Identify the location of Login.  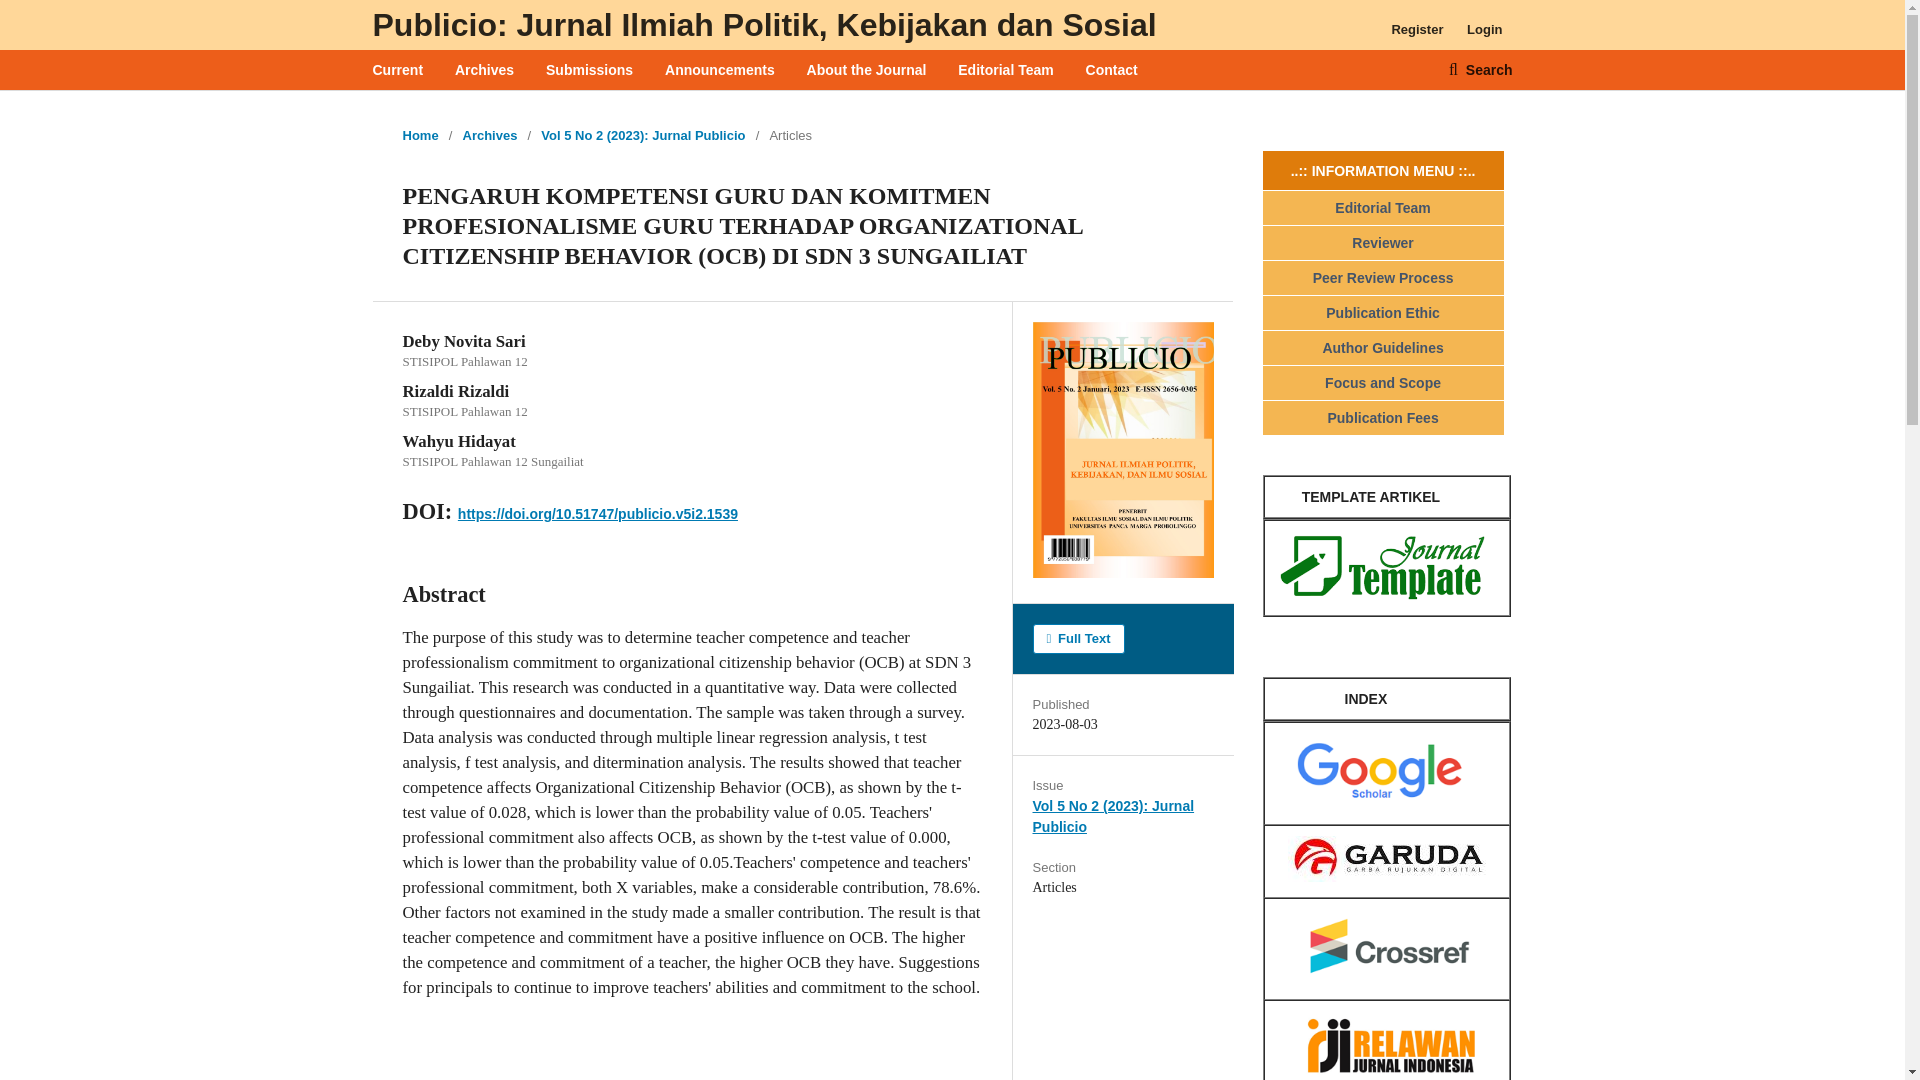
(1484, 30).